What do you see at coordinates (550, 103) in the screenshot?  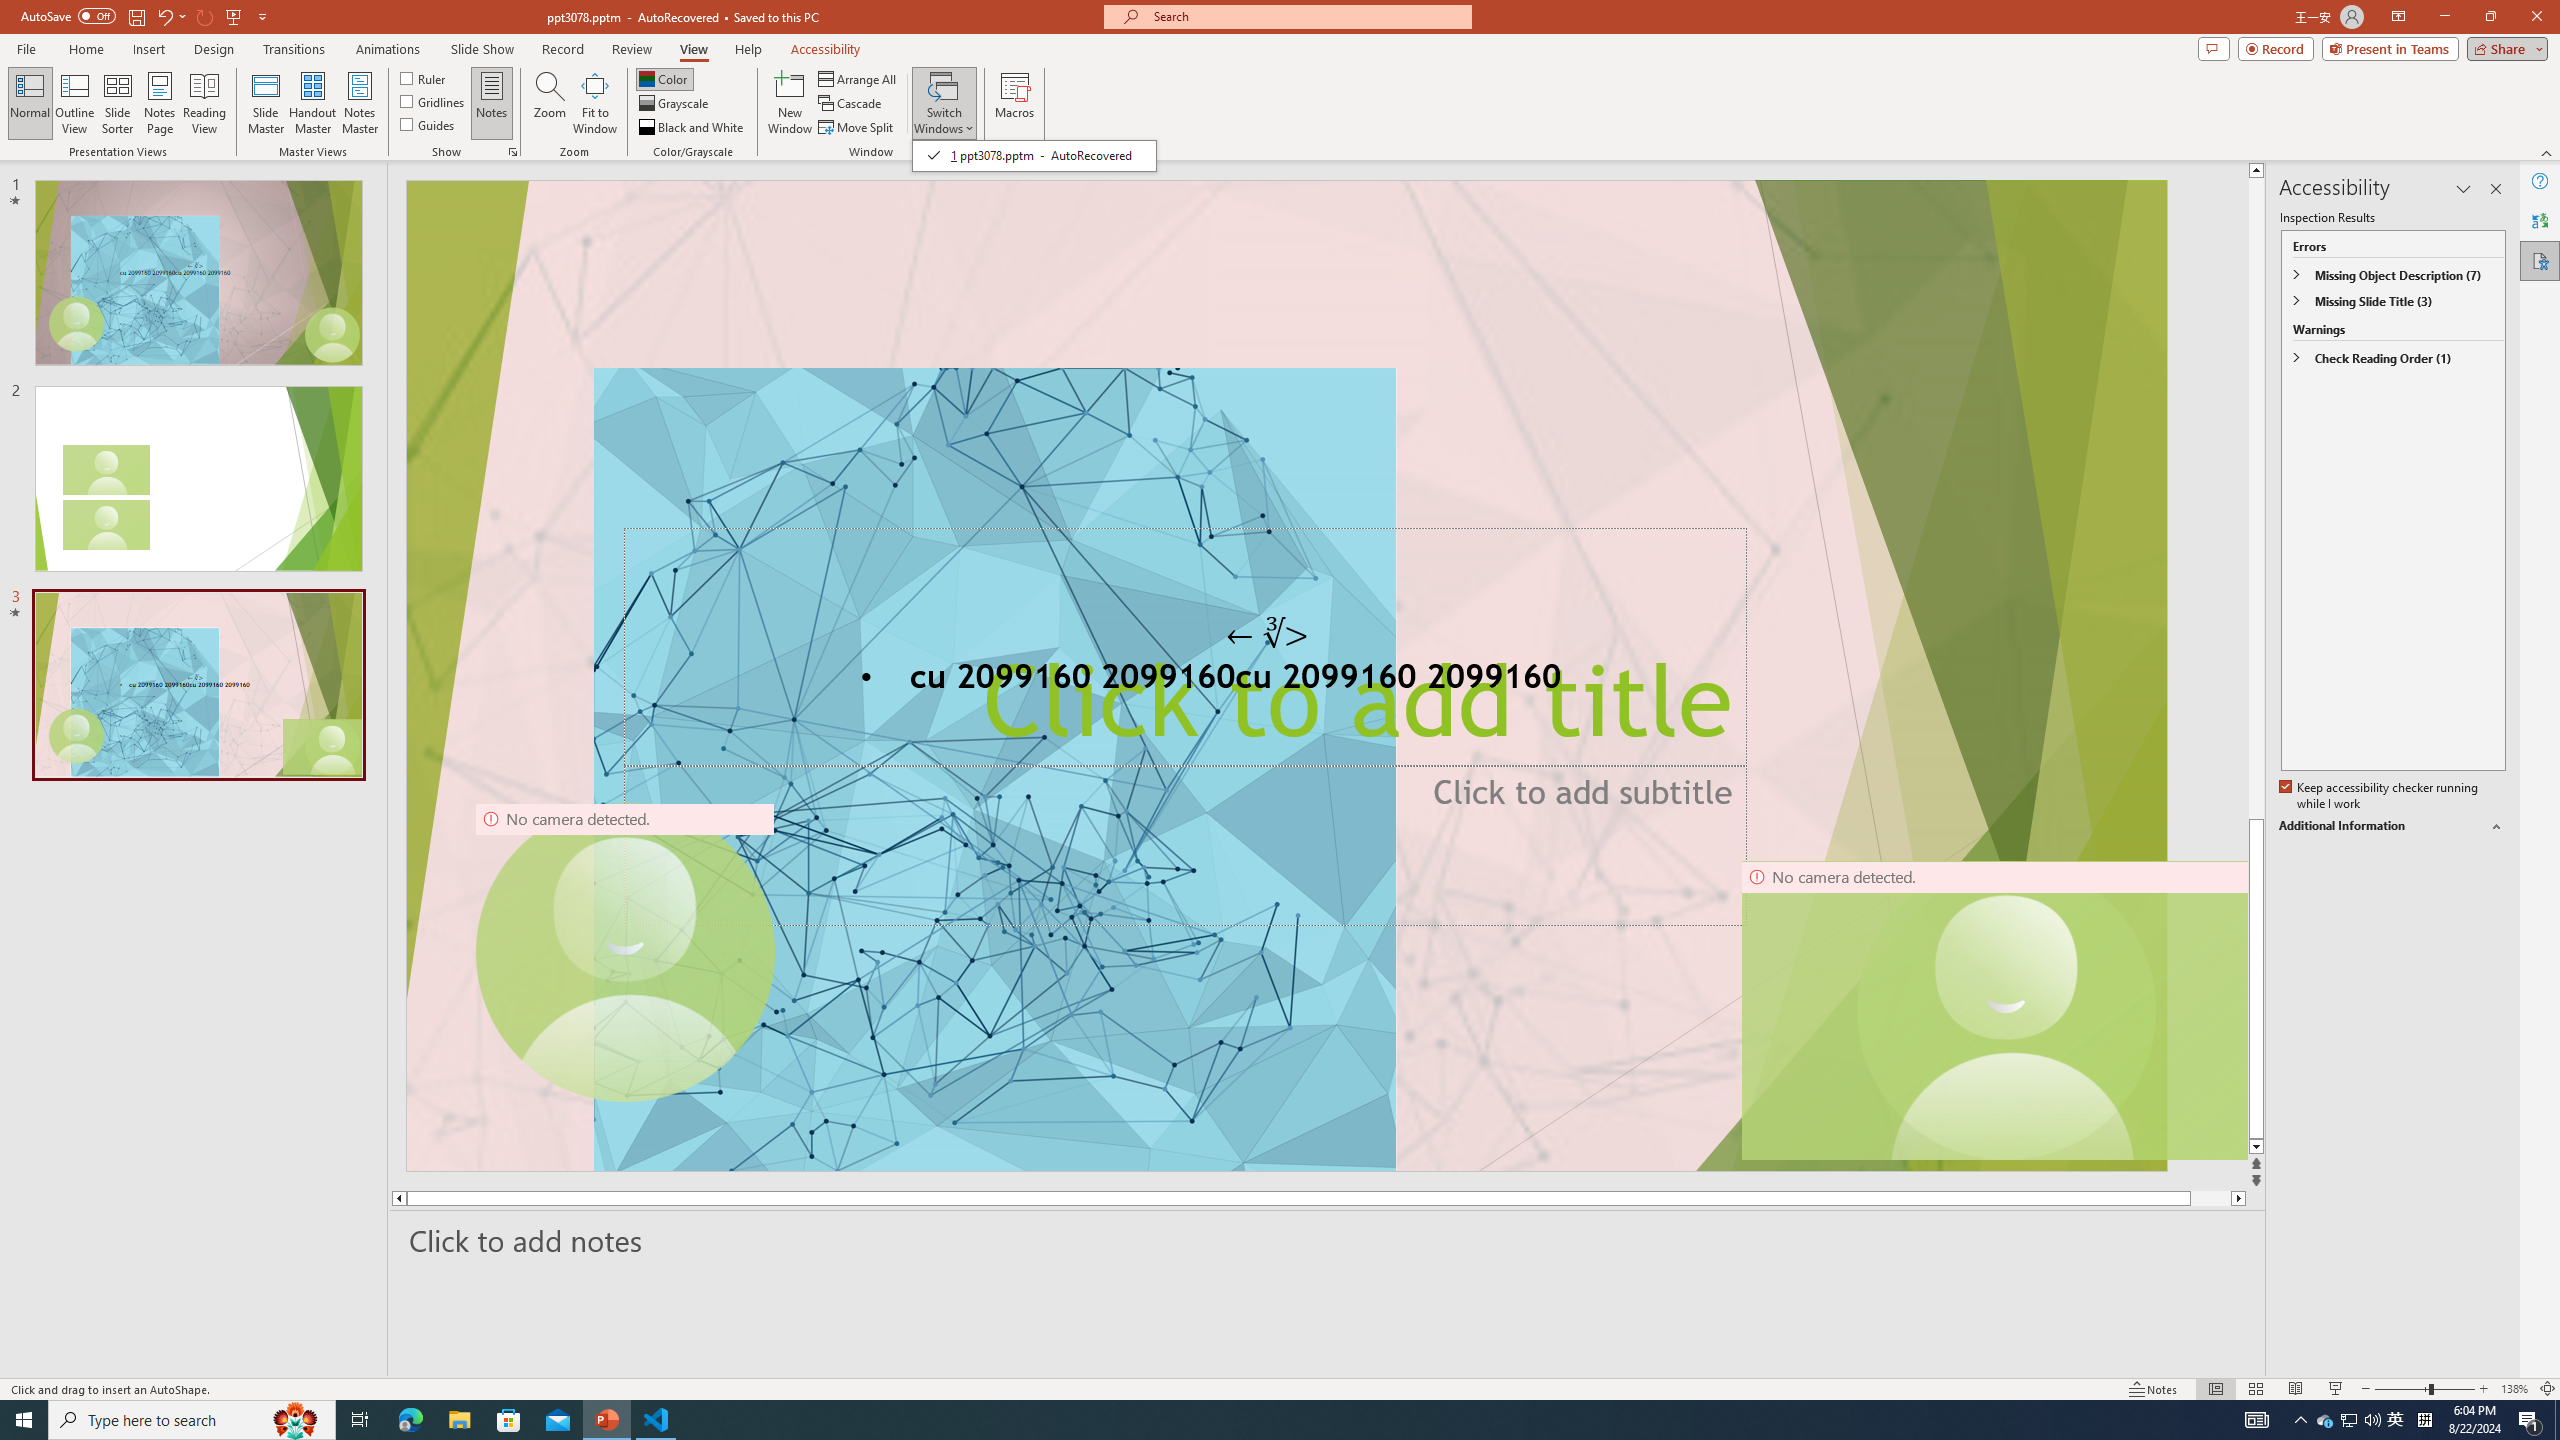 I see `Zoom...` at bounding box center [550, 103].